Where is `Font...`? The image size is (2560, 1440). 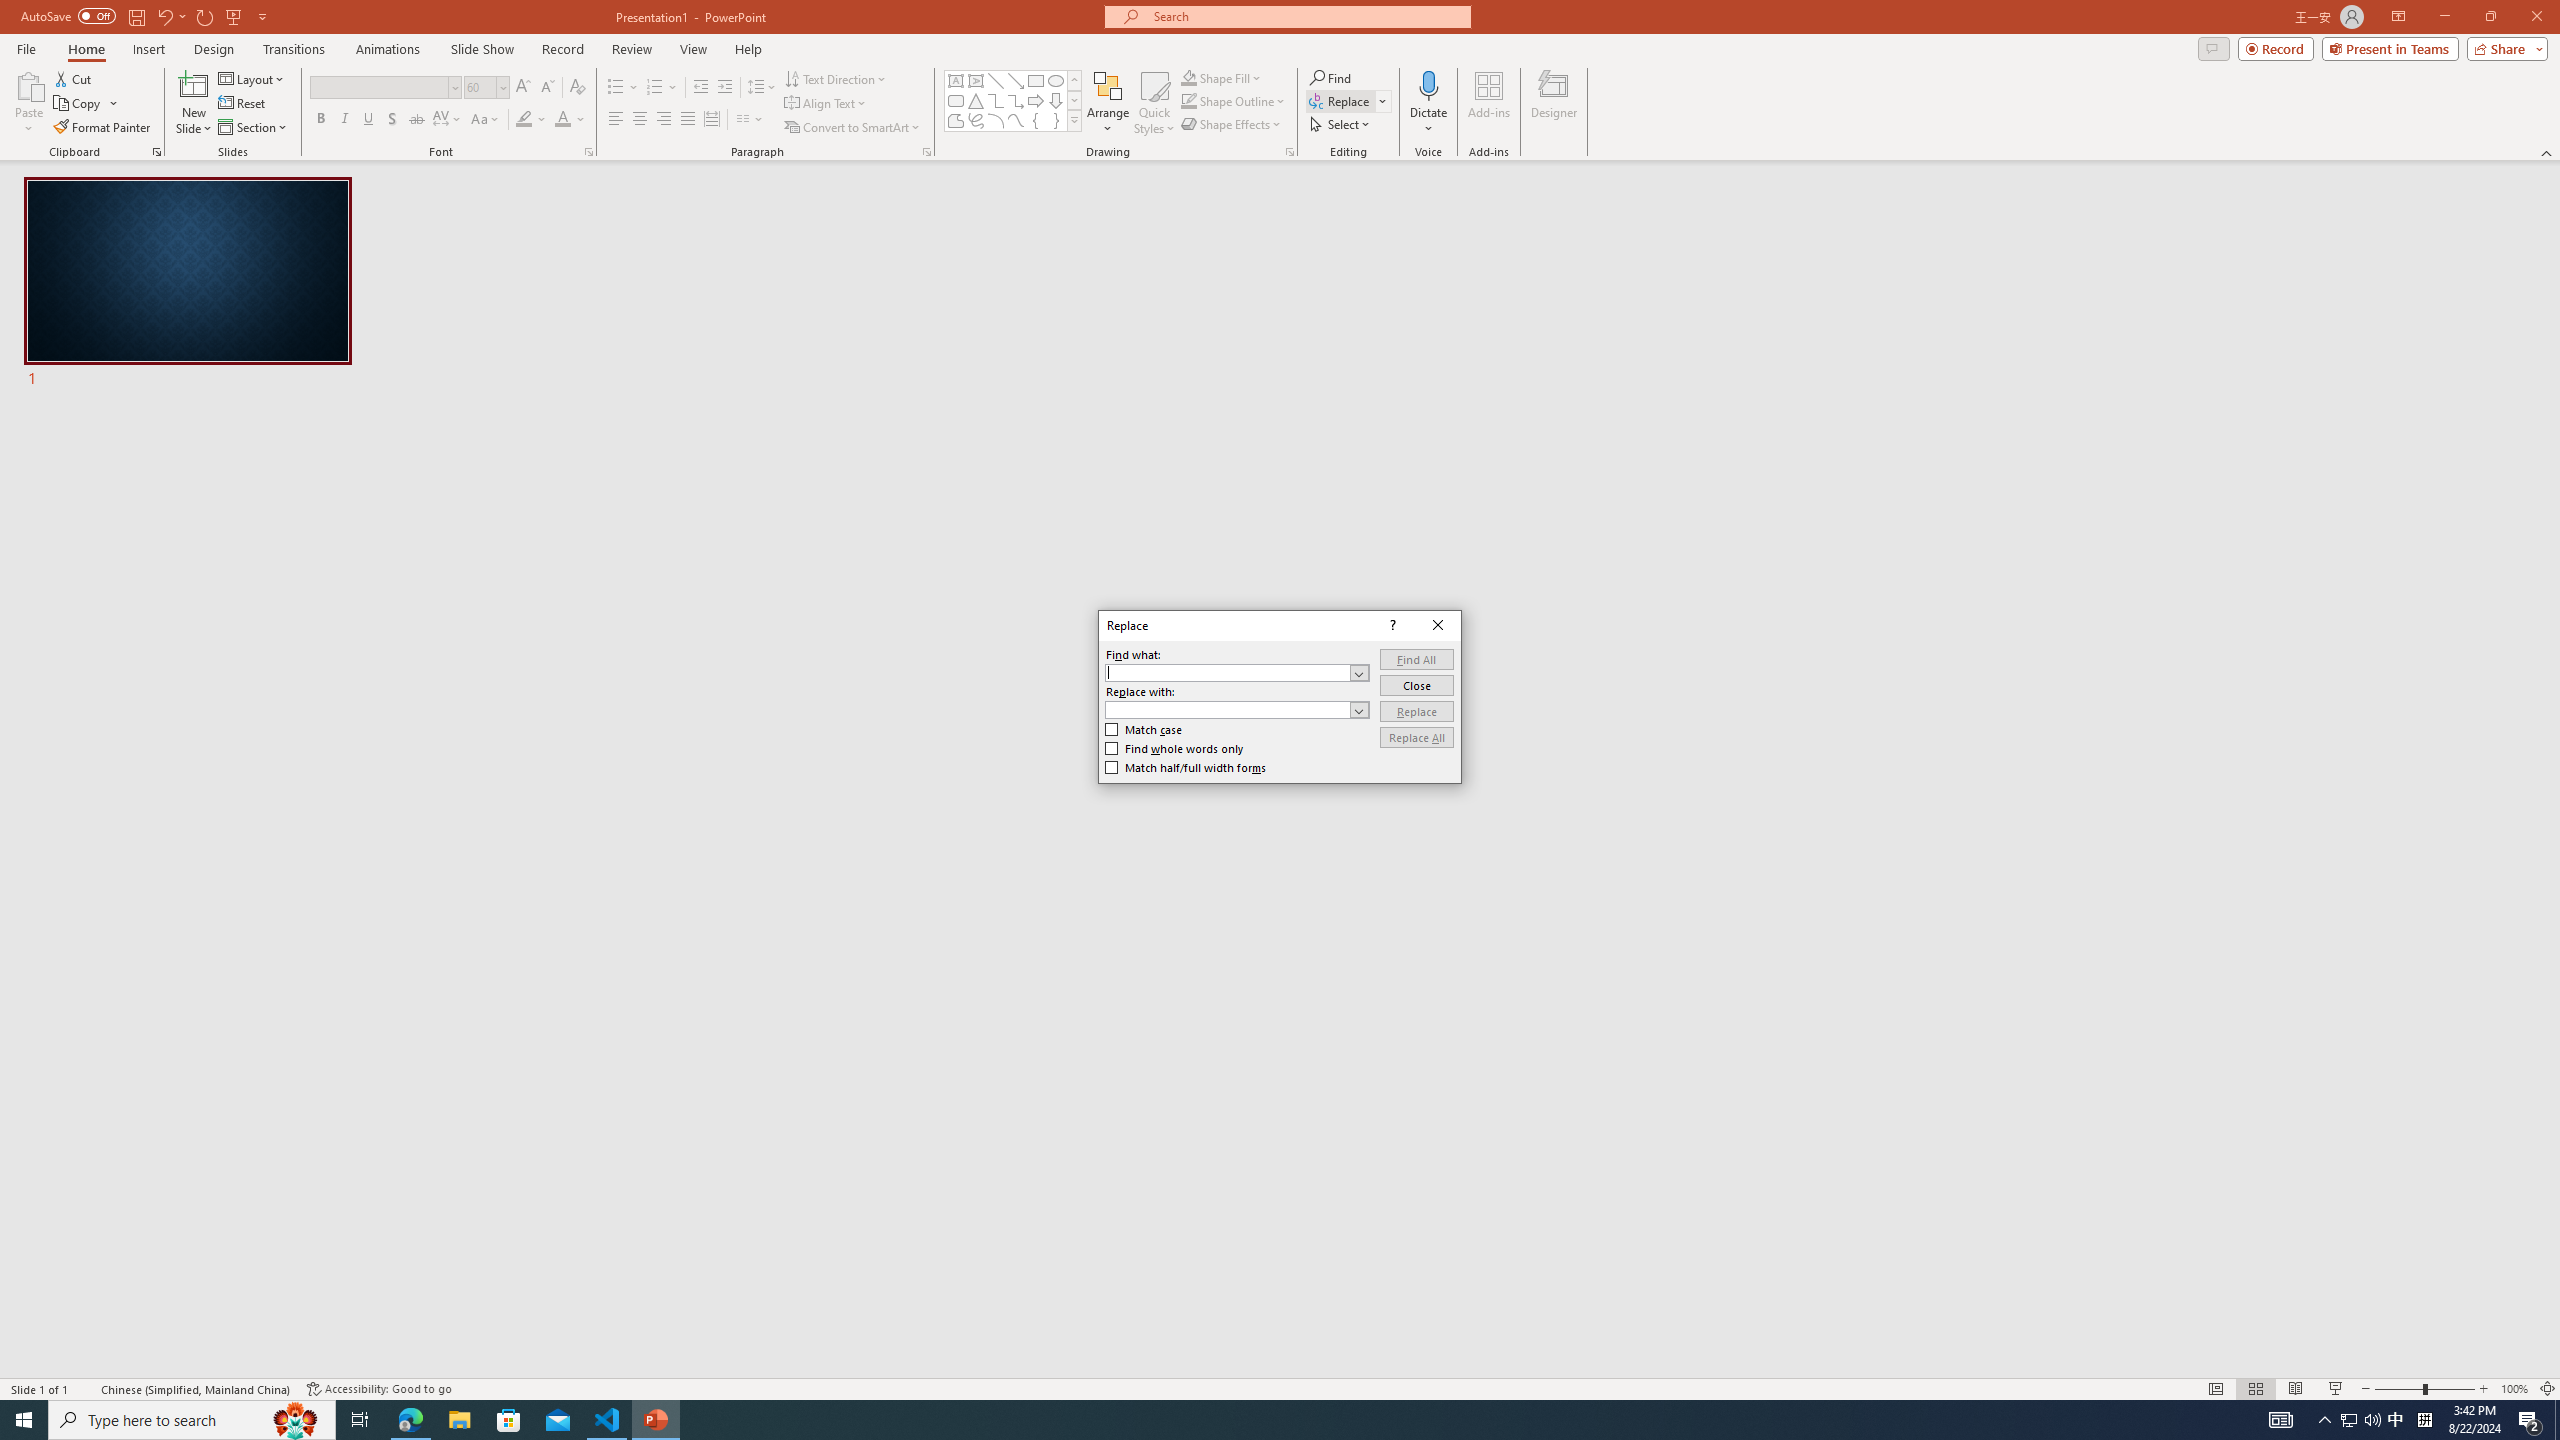 Font... is located at coordinates (588, 152).